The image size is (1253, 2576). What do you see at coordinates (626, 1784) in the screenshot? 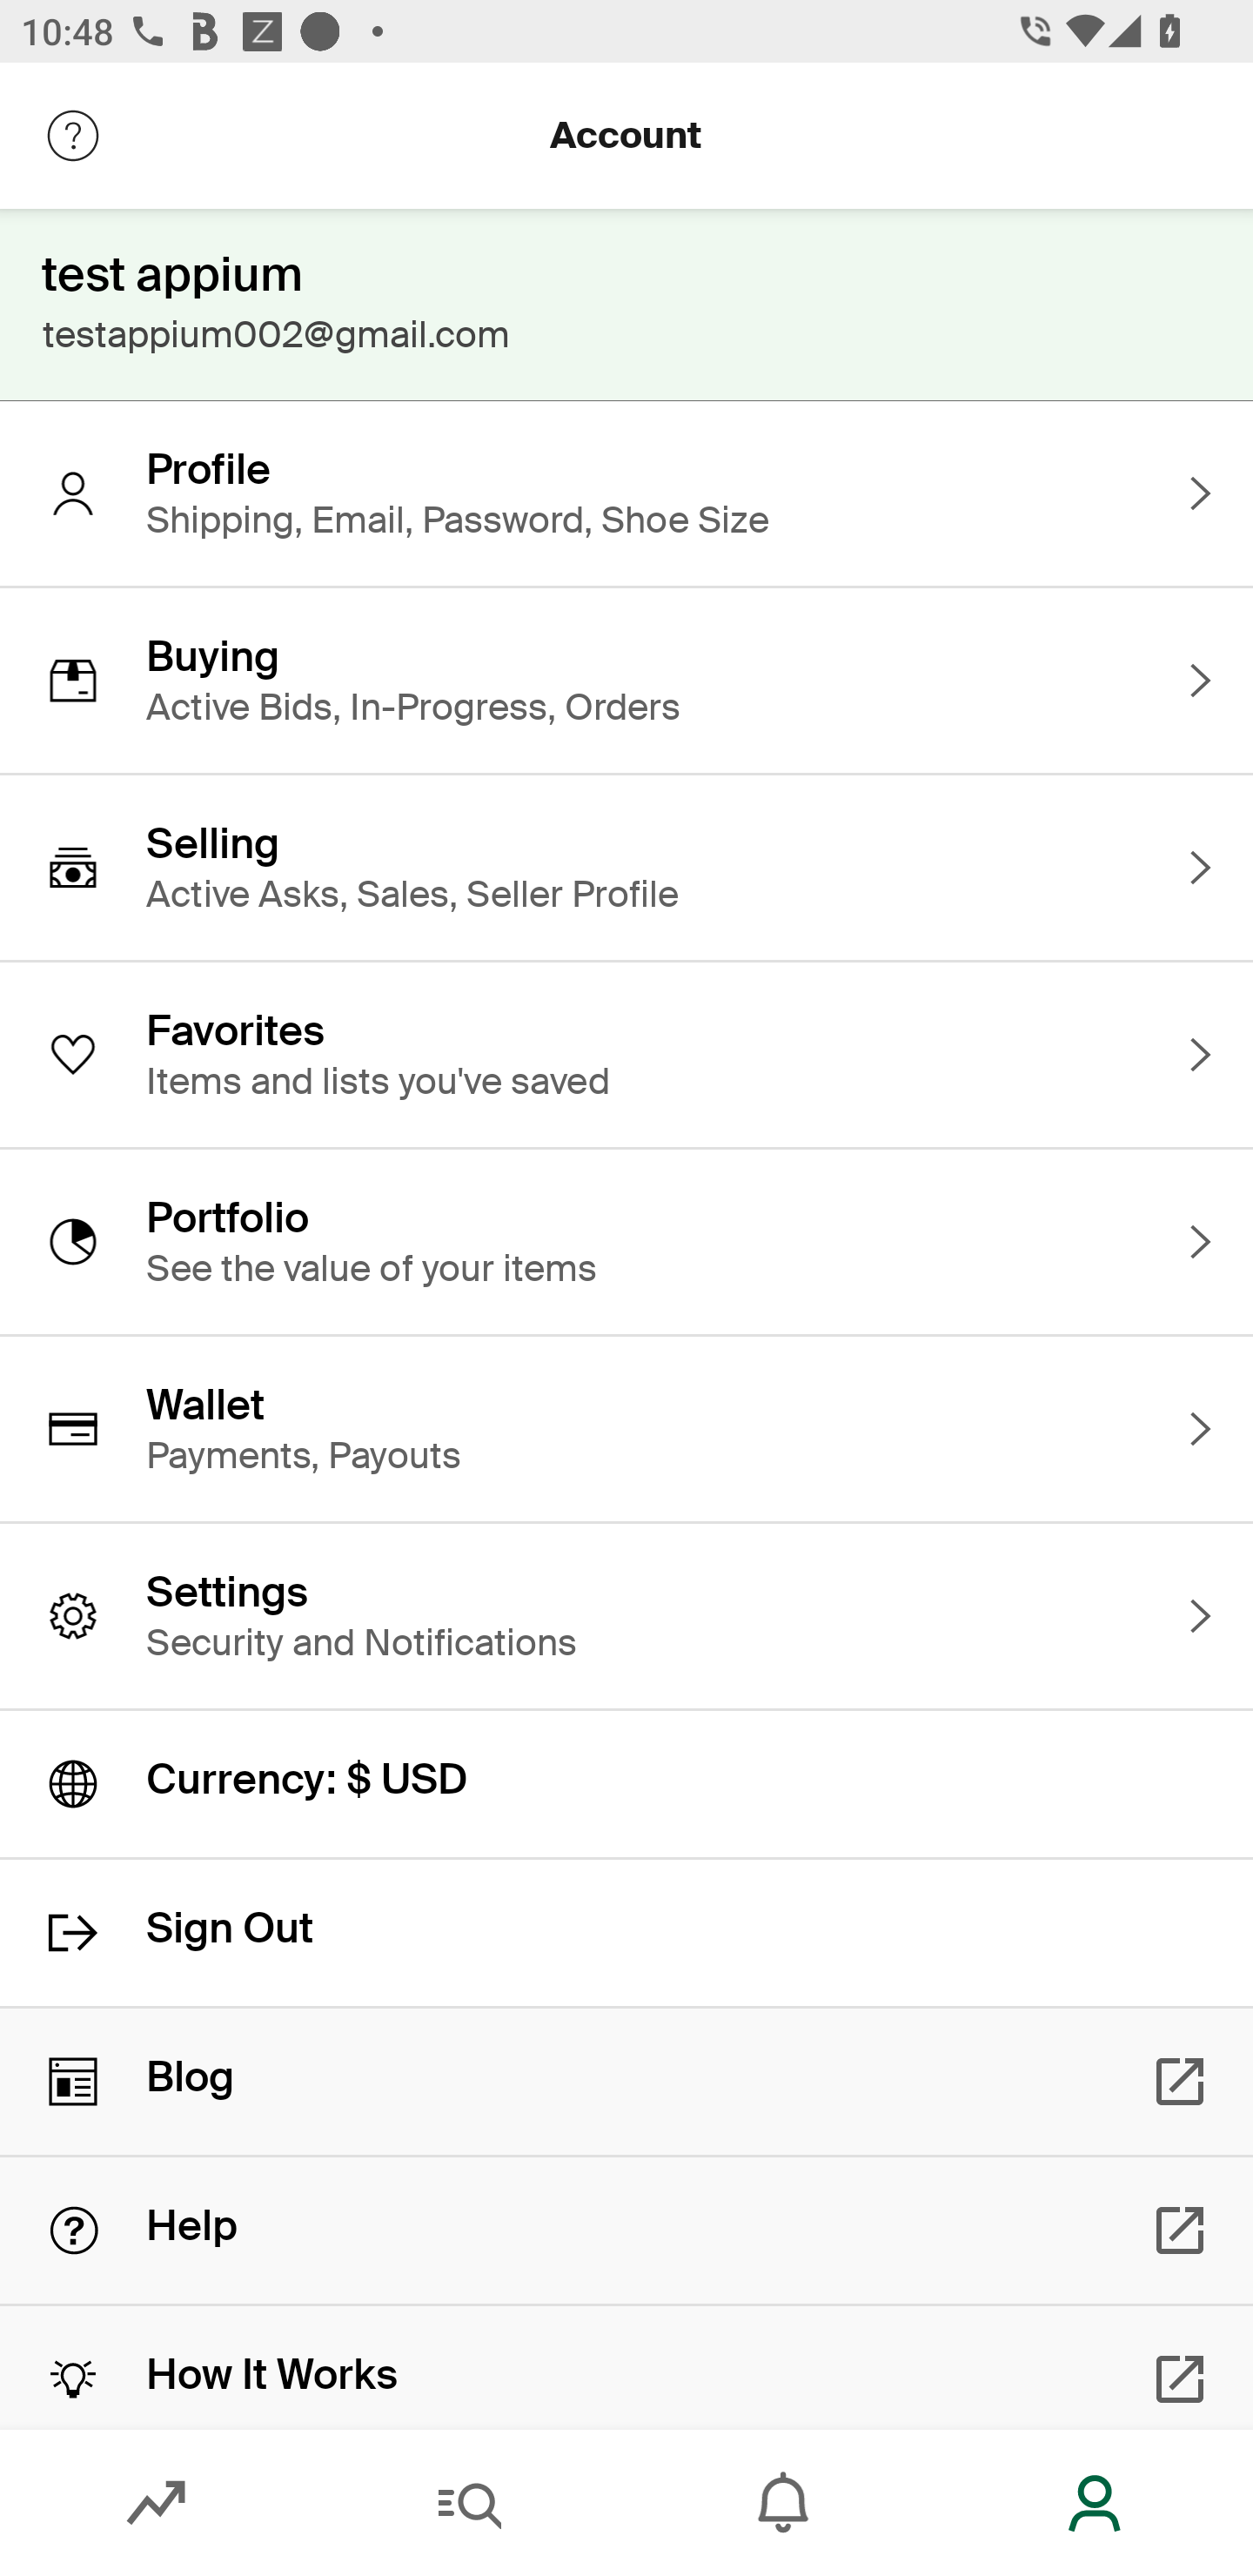
I see `Currency: $ USD` at bounding box center [626, 1784].